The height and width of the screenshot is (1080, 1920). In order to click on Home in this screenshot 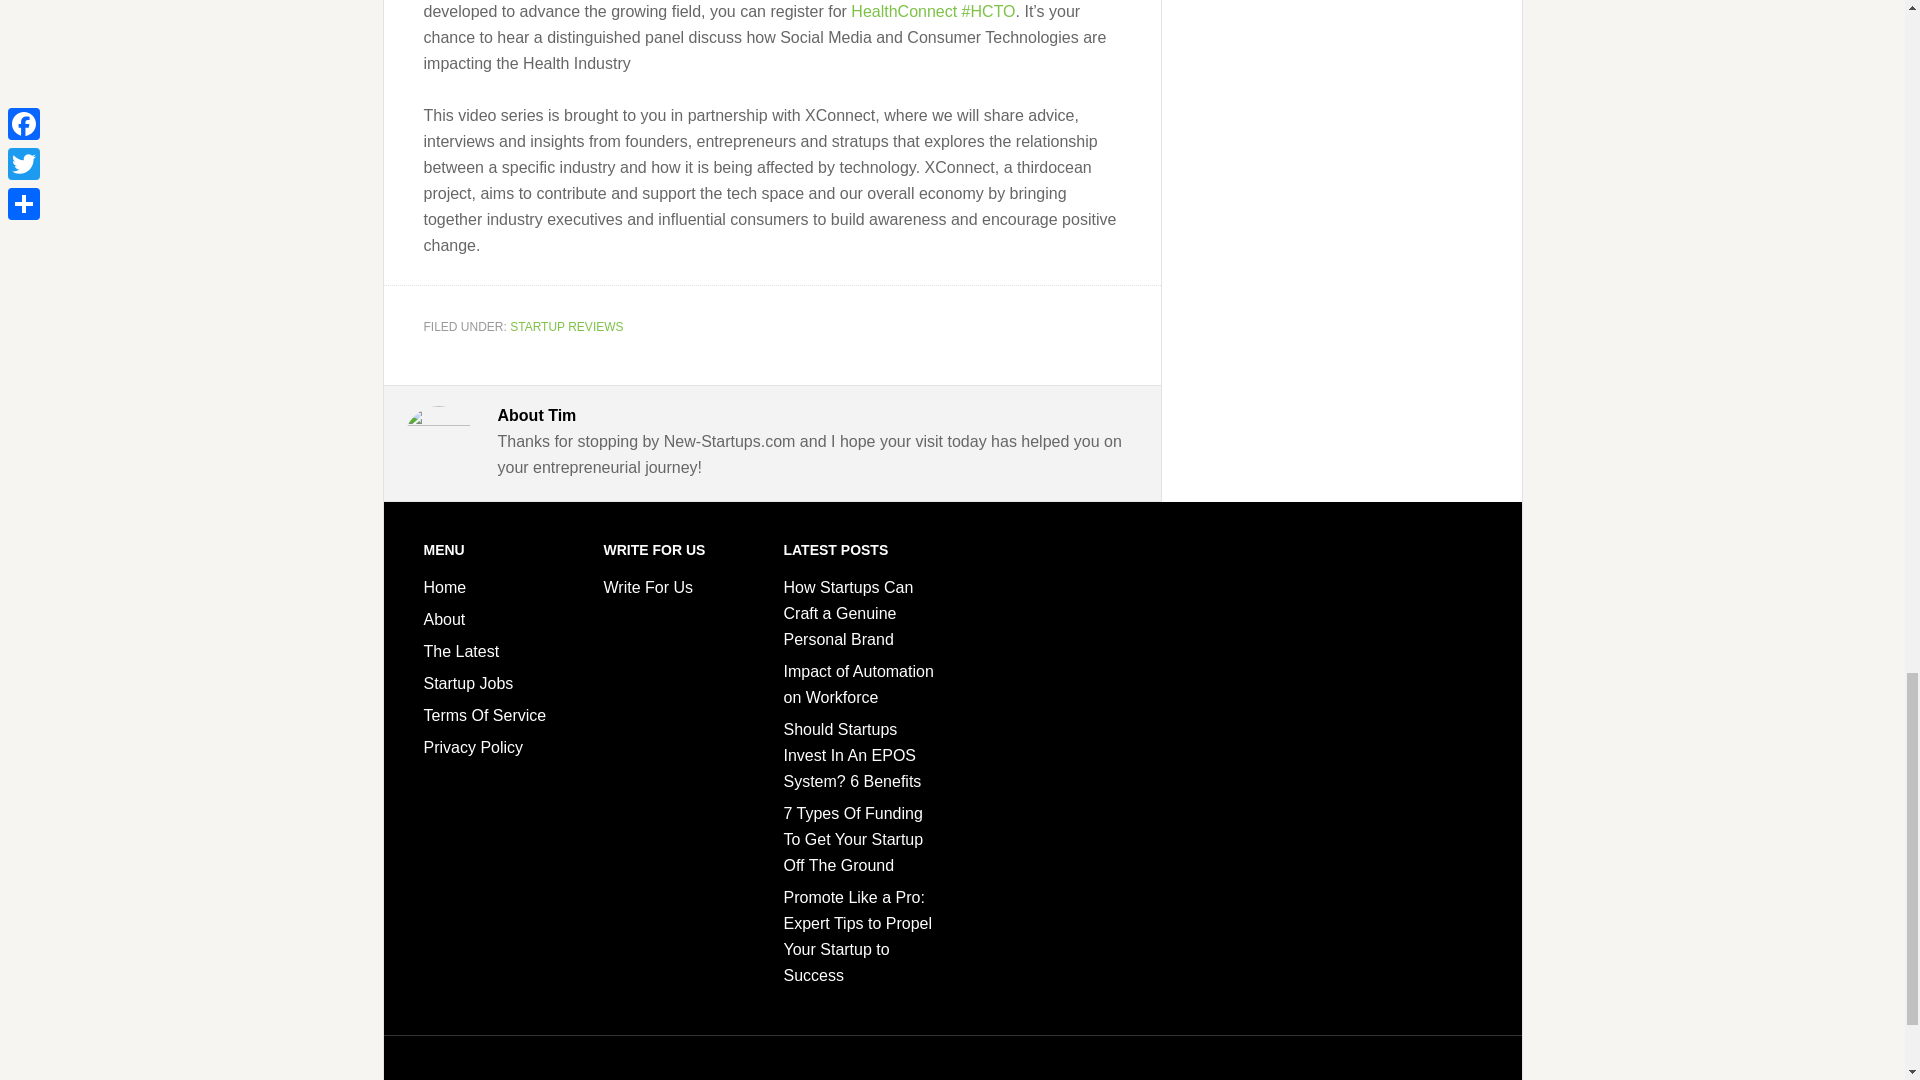, I will do `click(445, 587)`.